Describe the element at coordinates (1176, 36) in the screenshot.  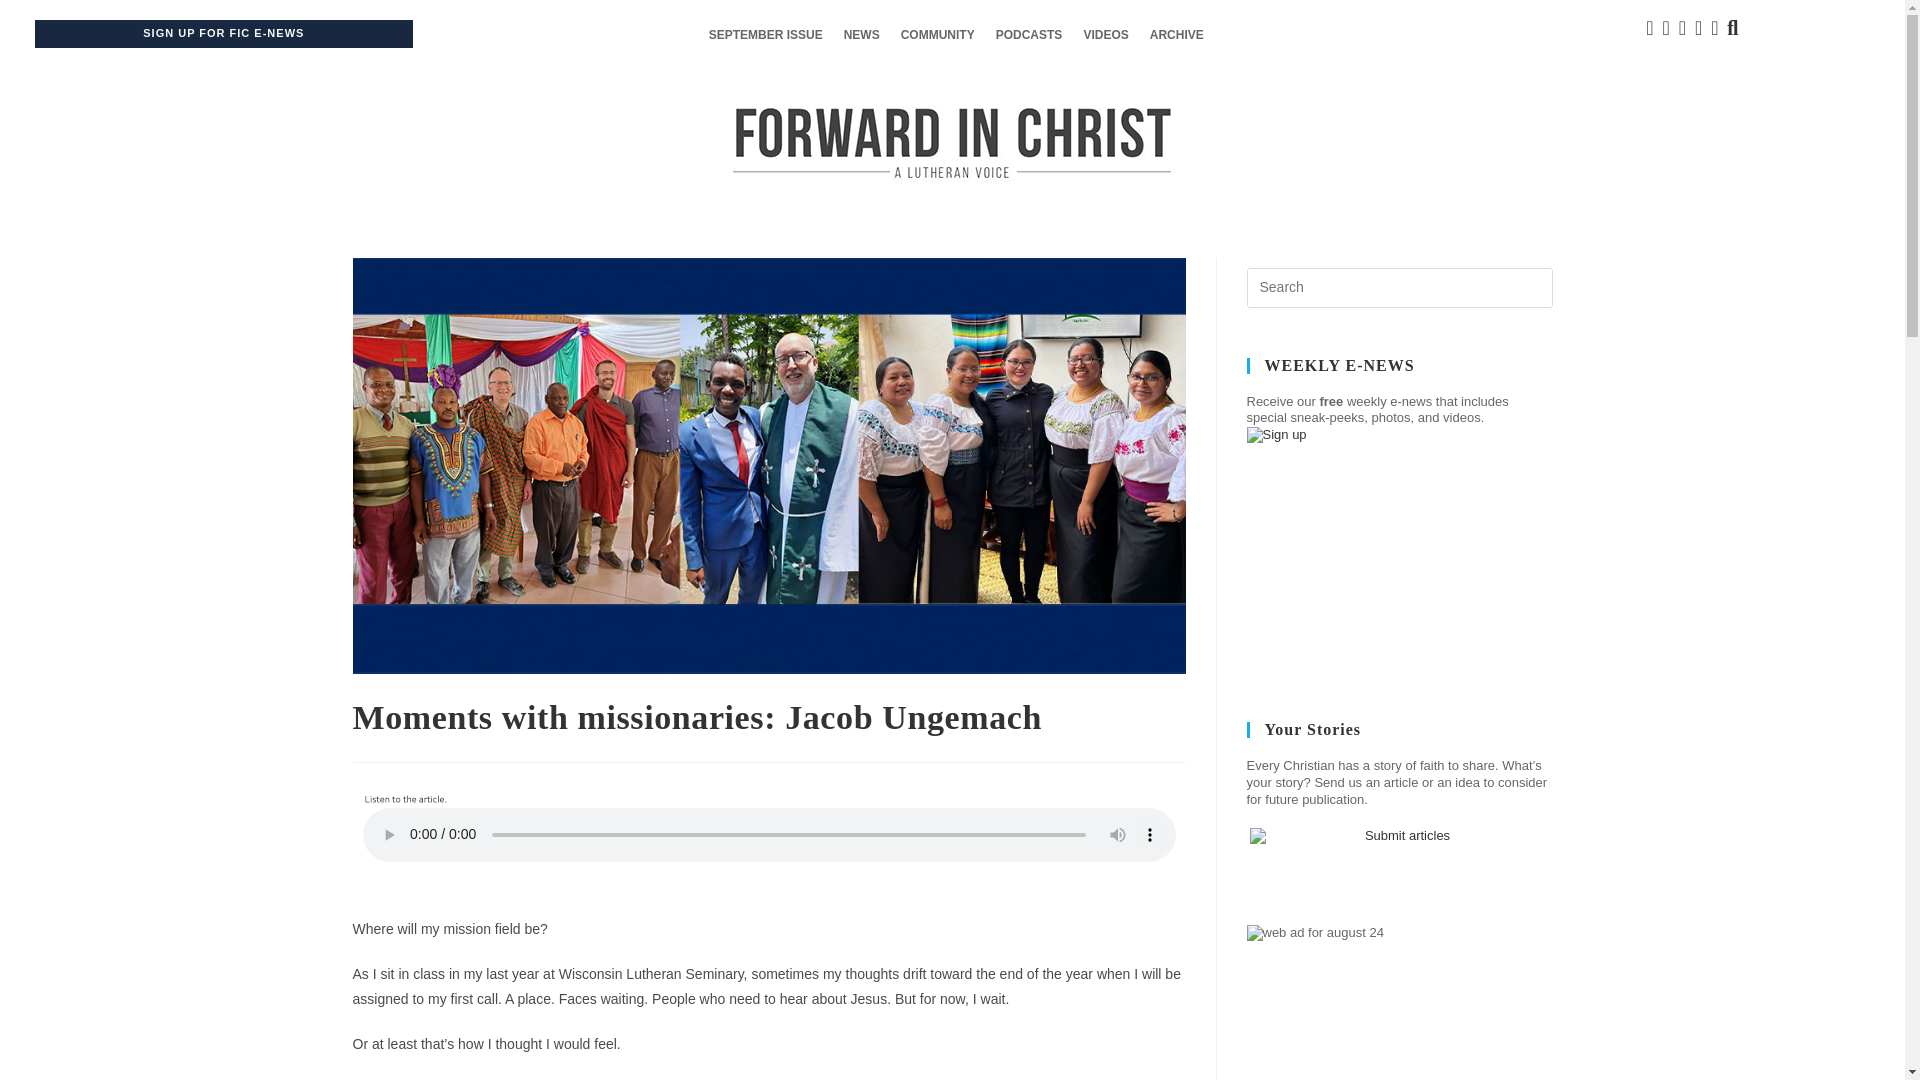
I see `ARCHIVE` at that location.